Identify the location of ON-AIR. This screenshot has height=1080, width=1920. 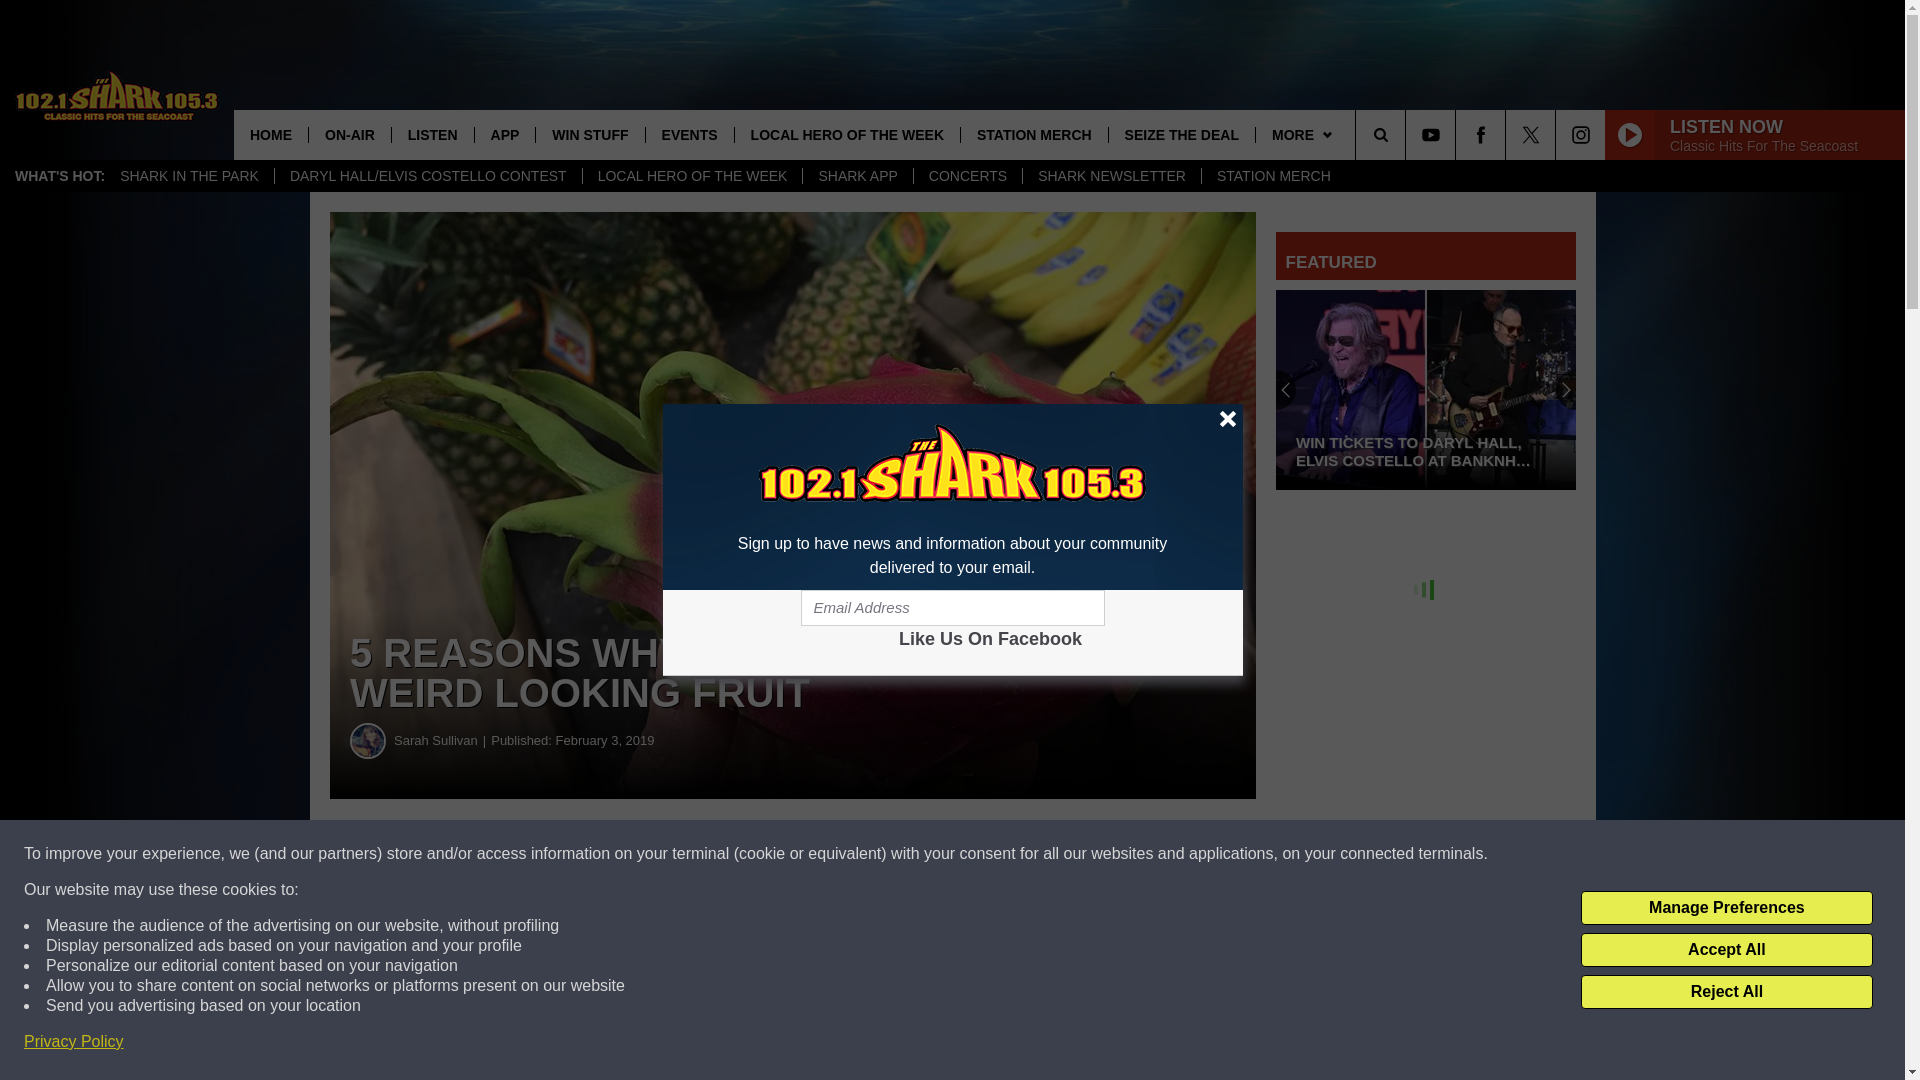
(349, 134).